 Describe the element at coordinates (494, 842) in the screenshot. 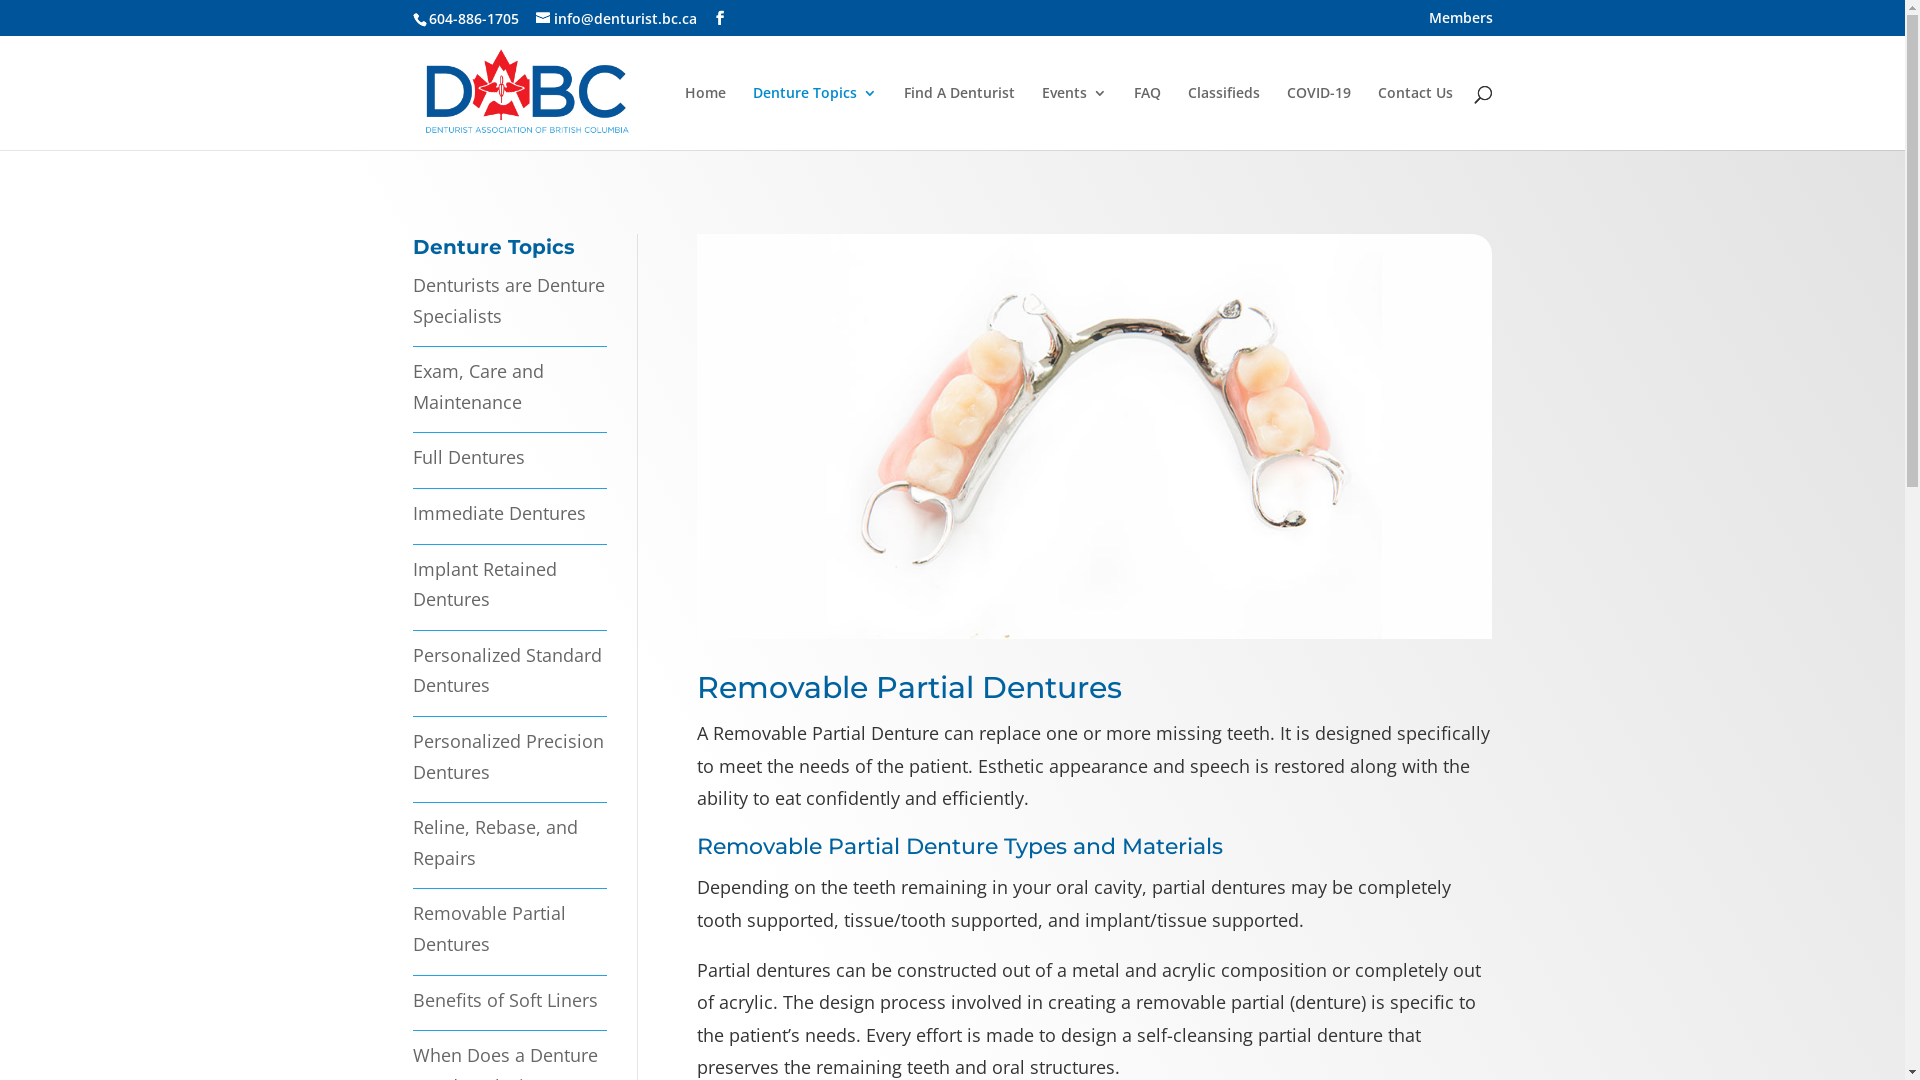

I see `Reline, Rebase, and Repairs` at that location.